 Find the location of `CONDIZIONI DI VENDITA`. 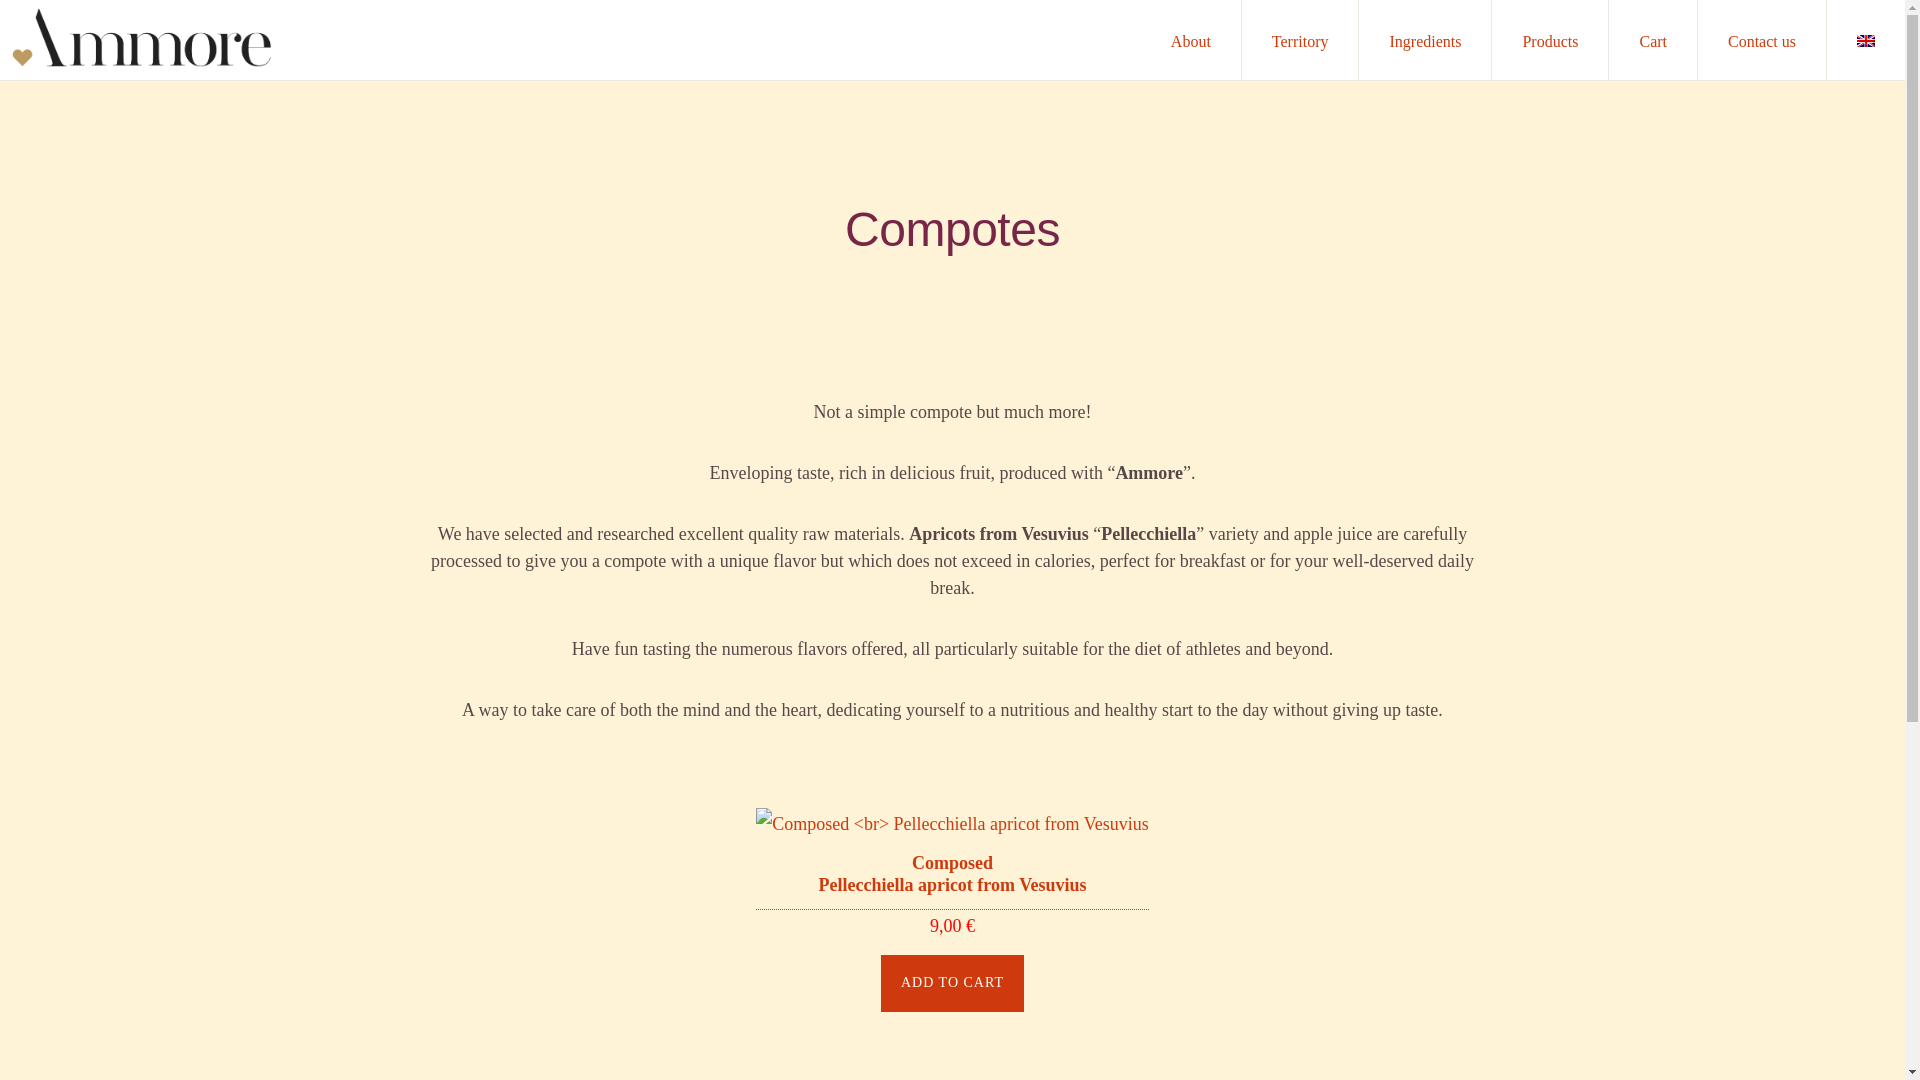

CONDIZIONI DI VENDITA is located at coordinates (434, 1022).